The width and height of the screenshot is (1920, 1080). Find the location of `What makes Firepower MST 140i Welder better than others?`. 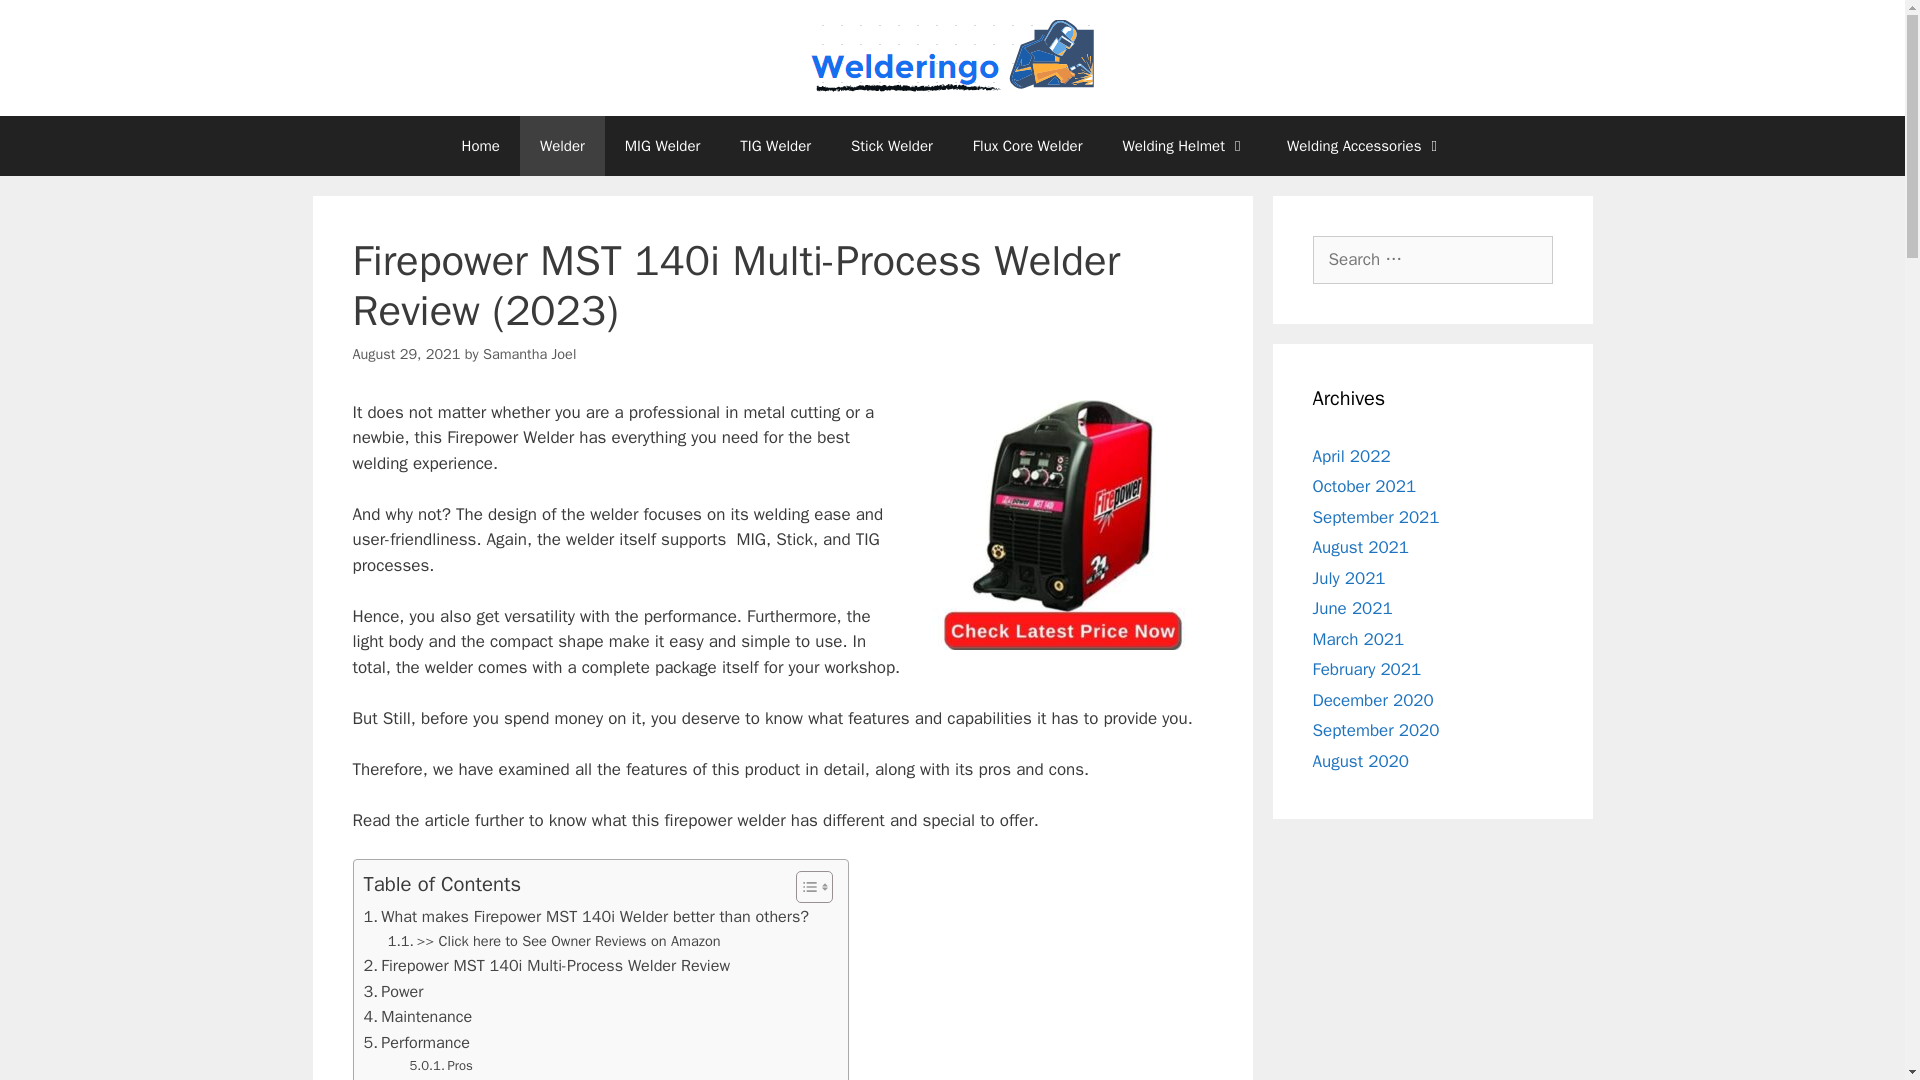

What makes Firepower MST 140i Welder better than others? is located at coordinates (587, 916).